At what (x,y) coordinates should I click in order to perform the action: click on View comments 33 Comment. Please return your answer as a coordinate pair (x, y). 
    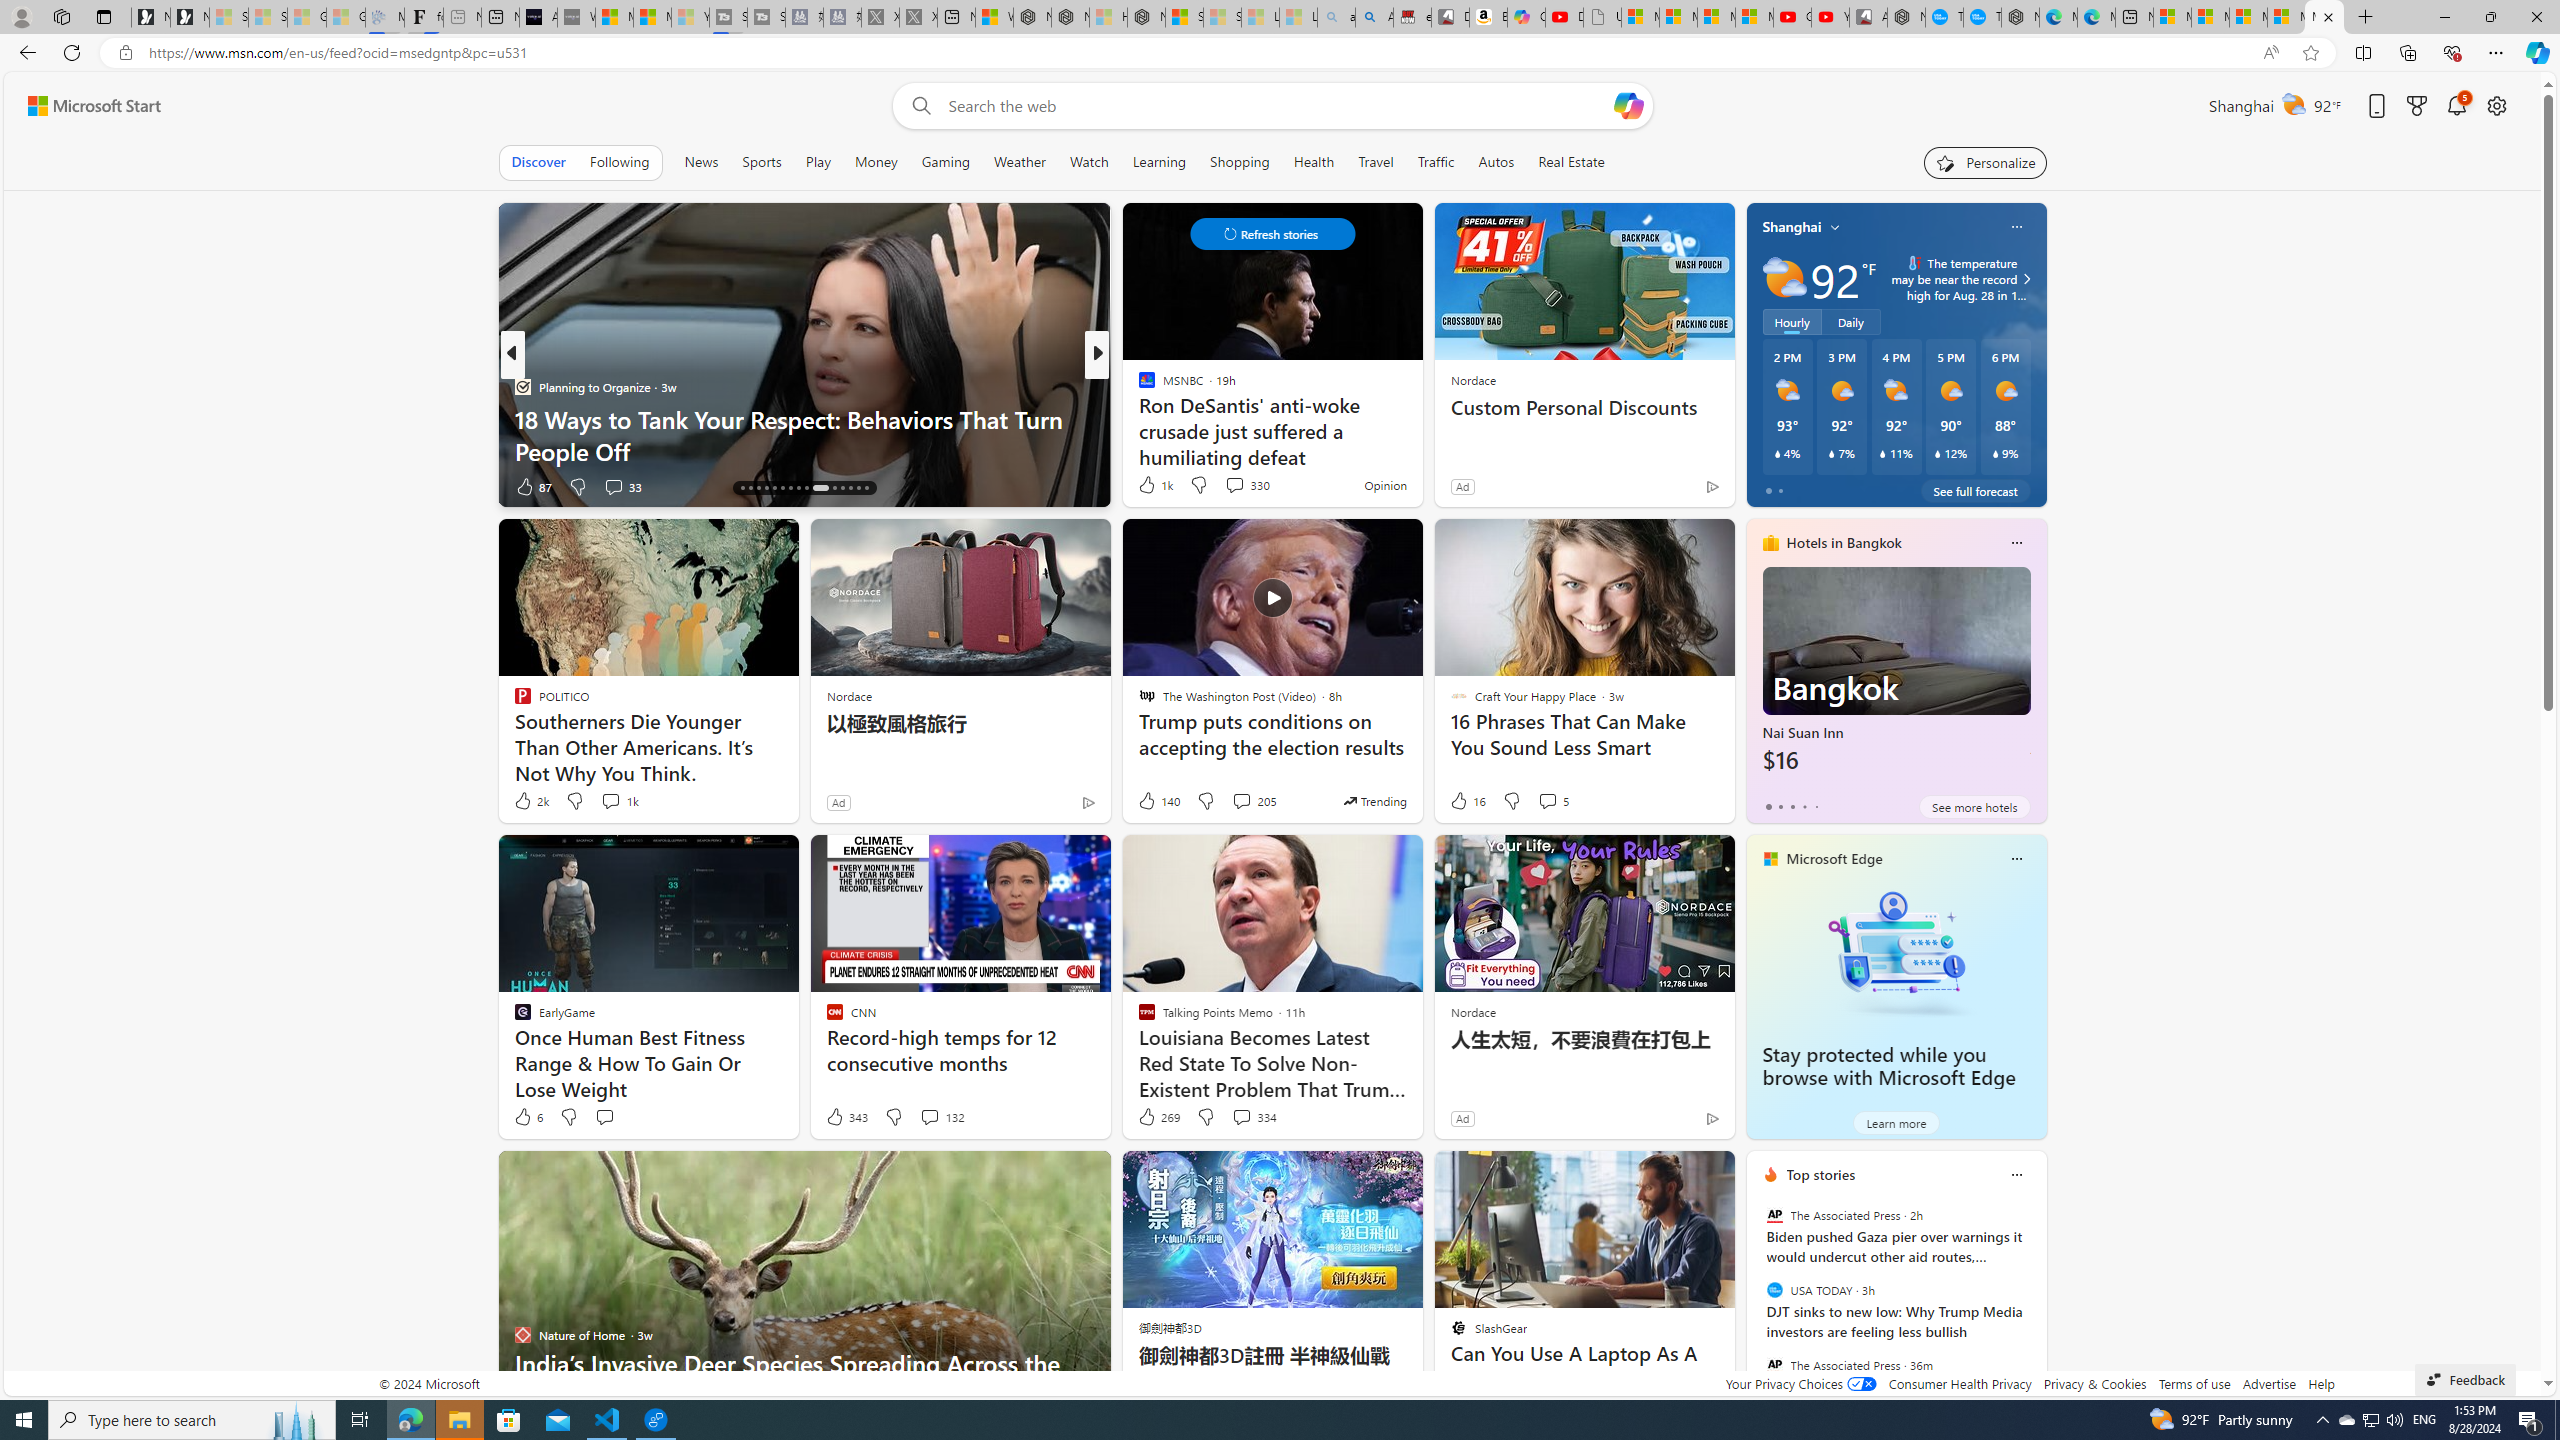
    Looking at the image, I should click on (614, 486).